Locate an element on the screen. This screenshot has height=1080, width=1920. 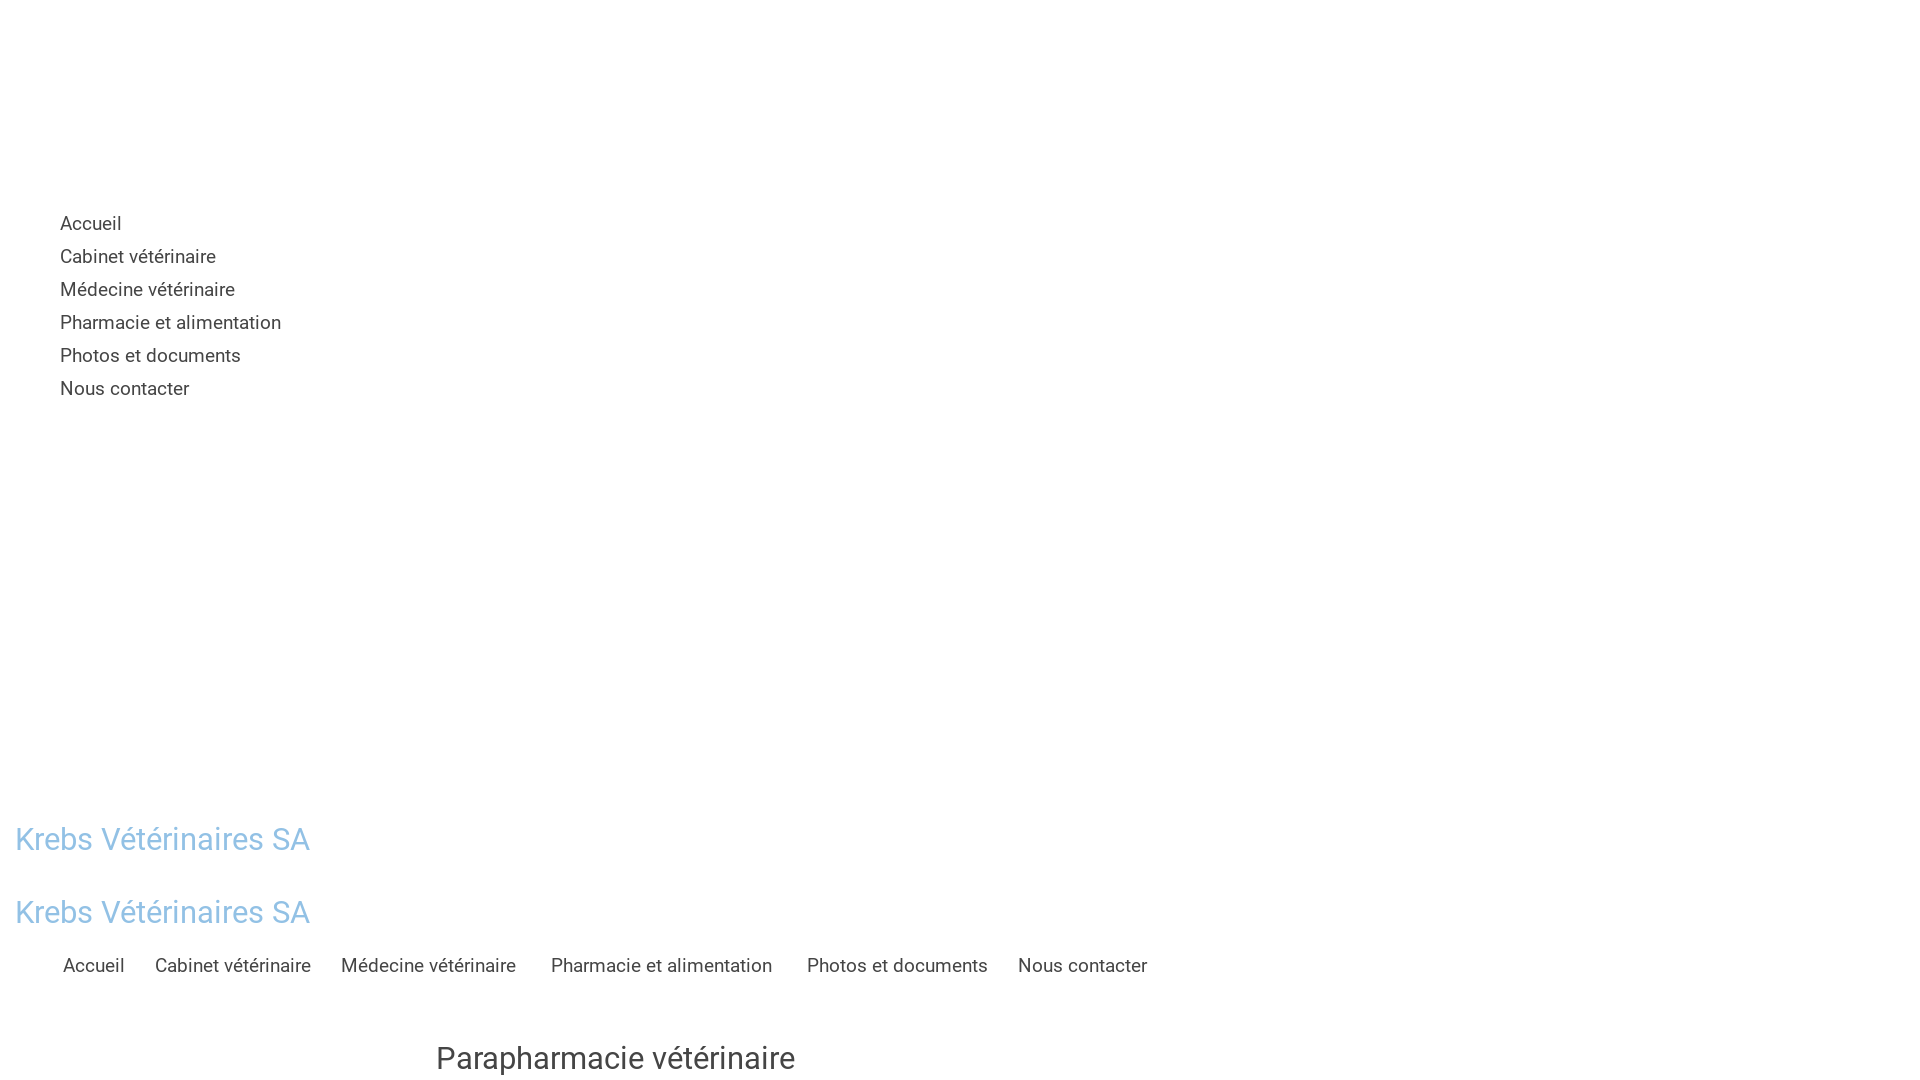
Nous contacter is located at coordinates (386, 388).